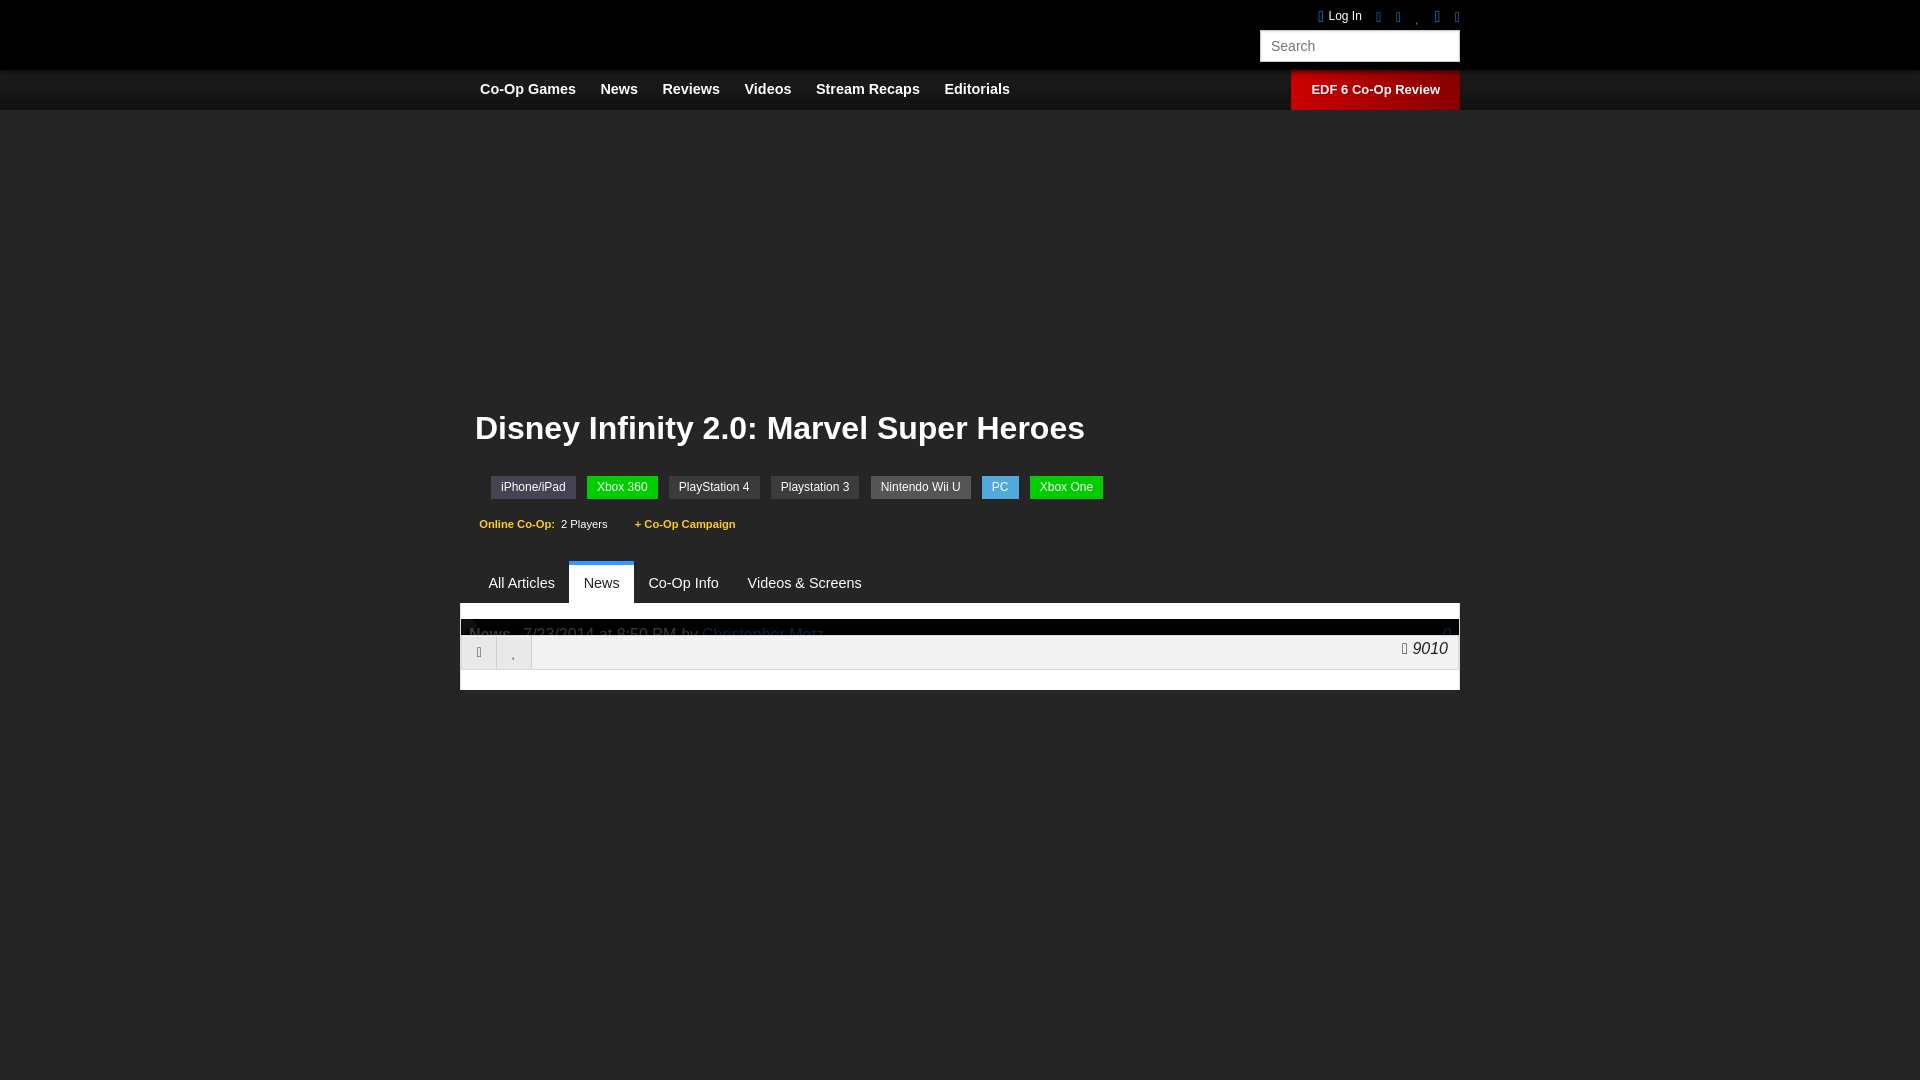  I want to click on  Log In, so click(1339, 16).